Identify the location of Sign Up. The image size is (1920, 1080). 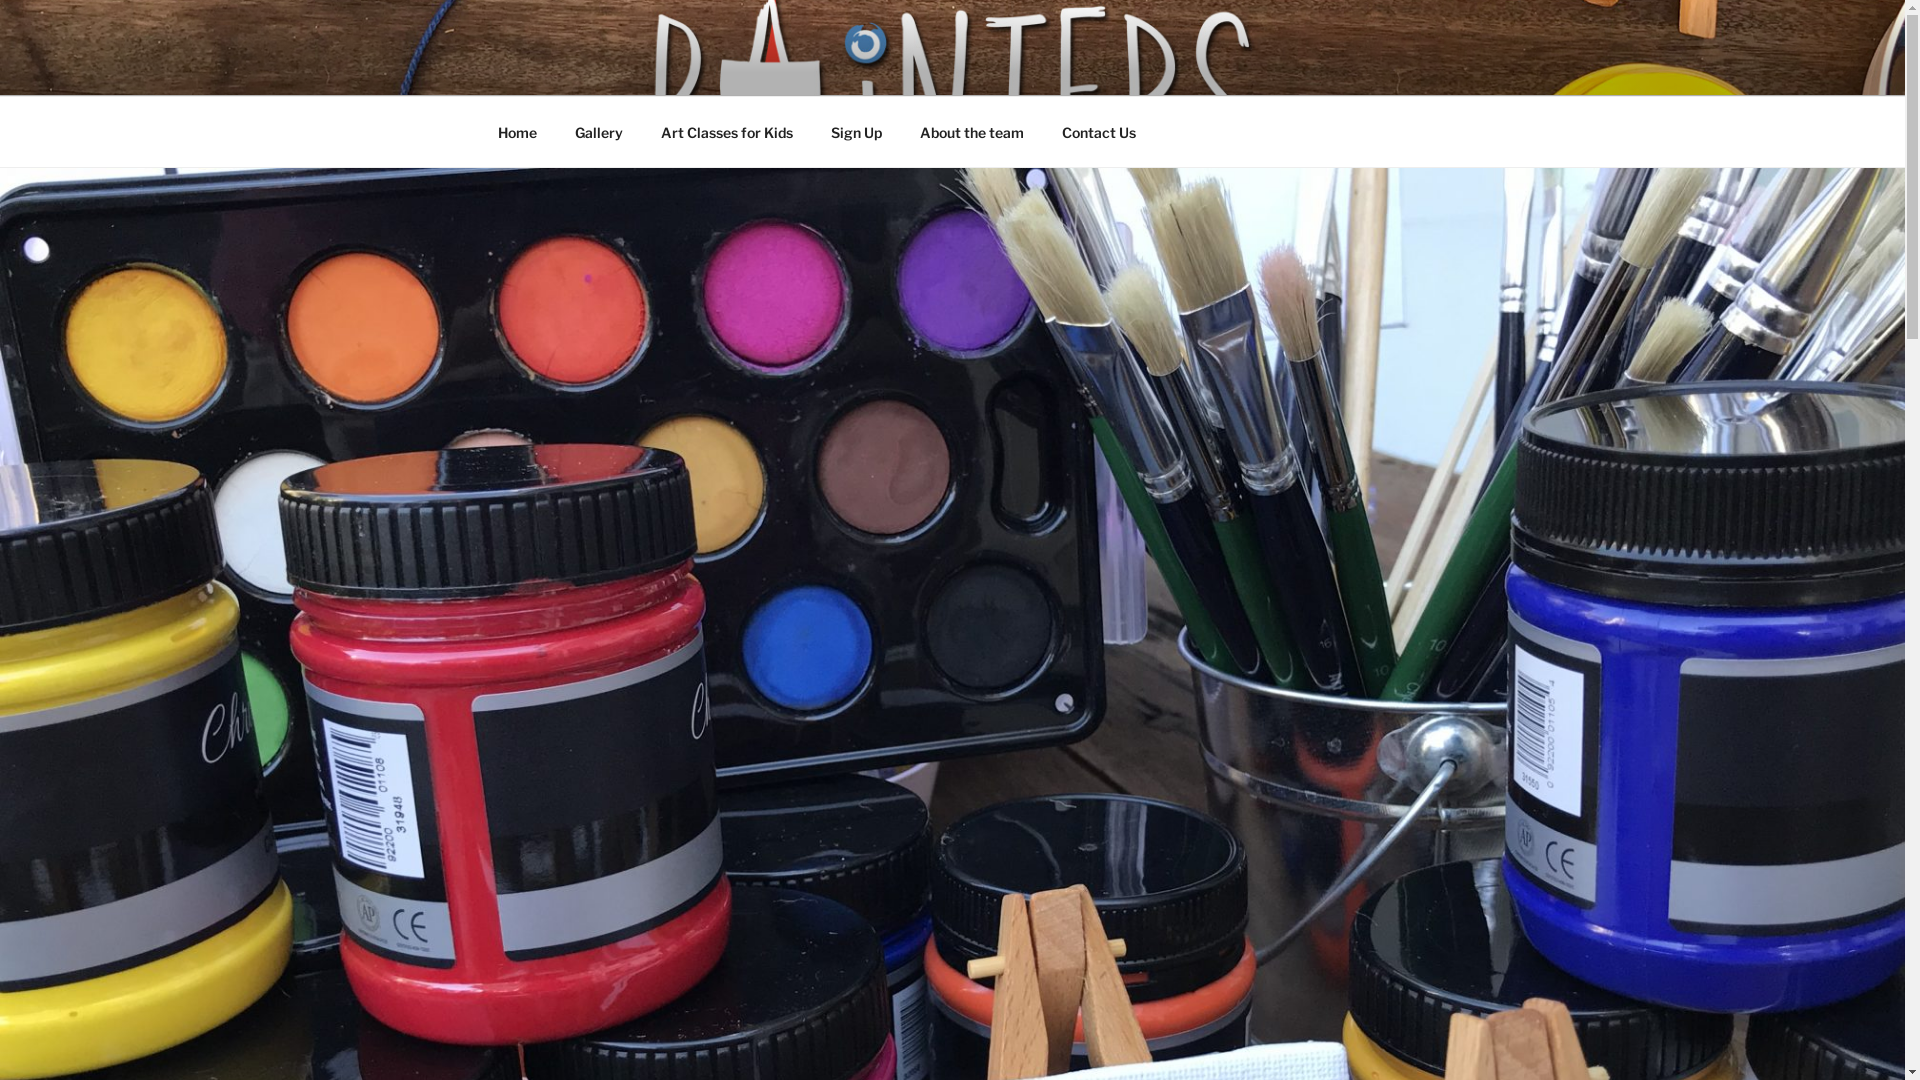
(857, 132).